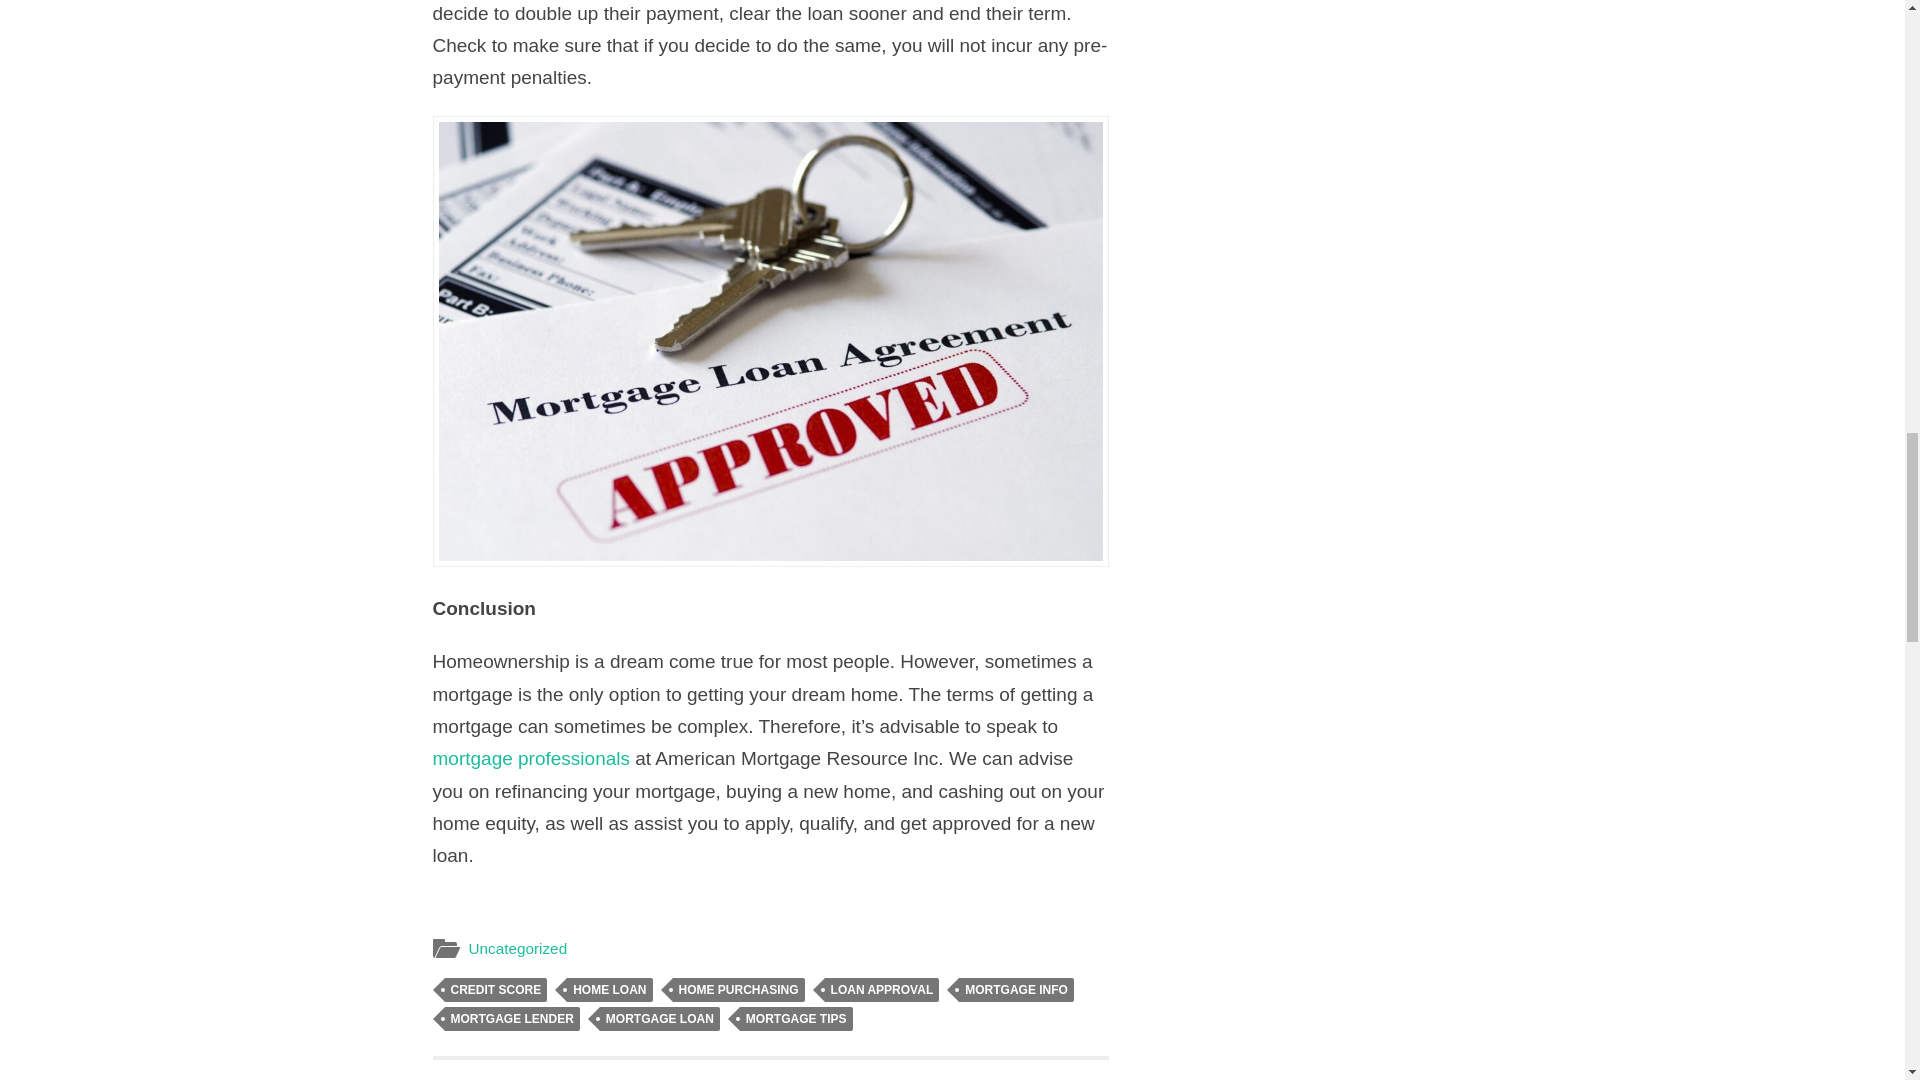 This screenshot has height=1080, width=1920. Describe the element at coordinates (738, 990) in the screenshot. I see `mortgage professionals` at that location.